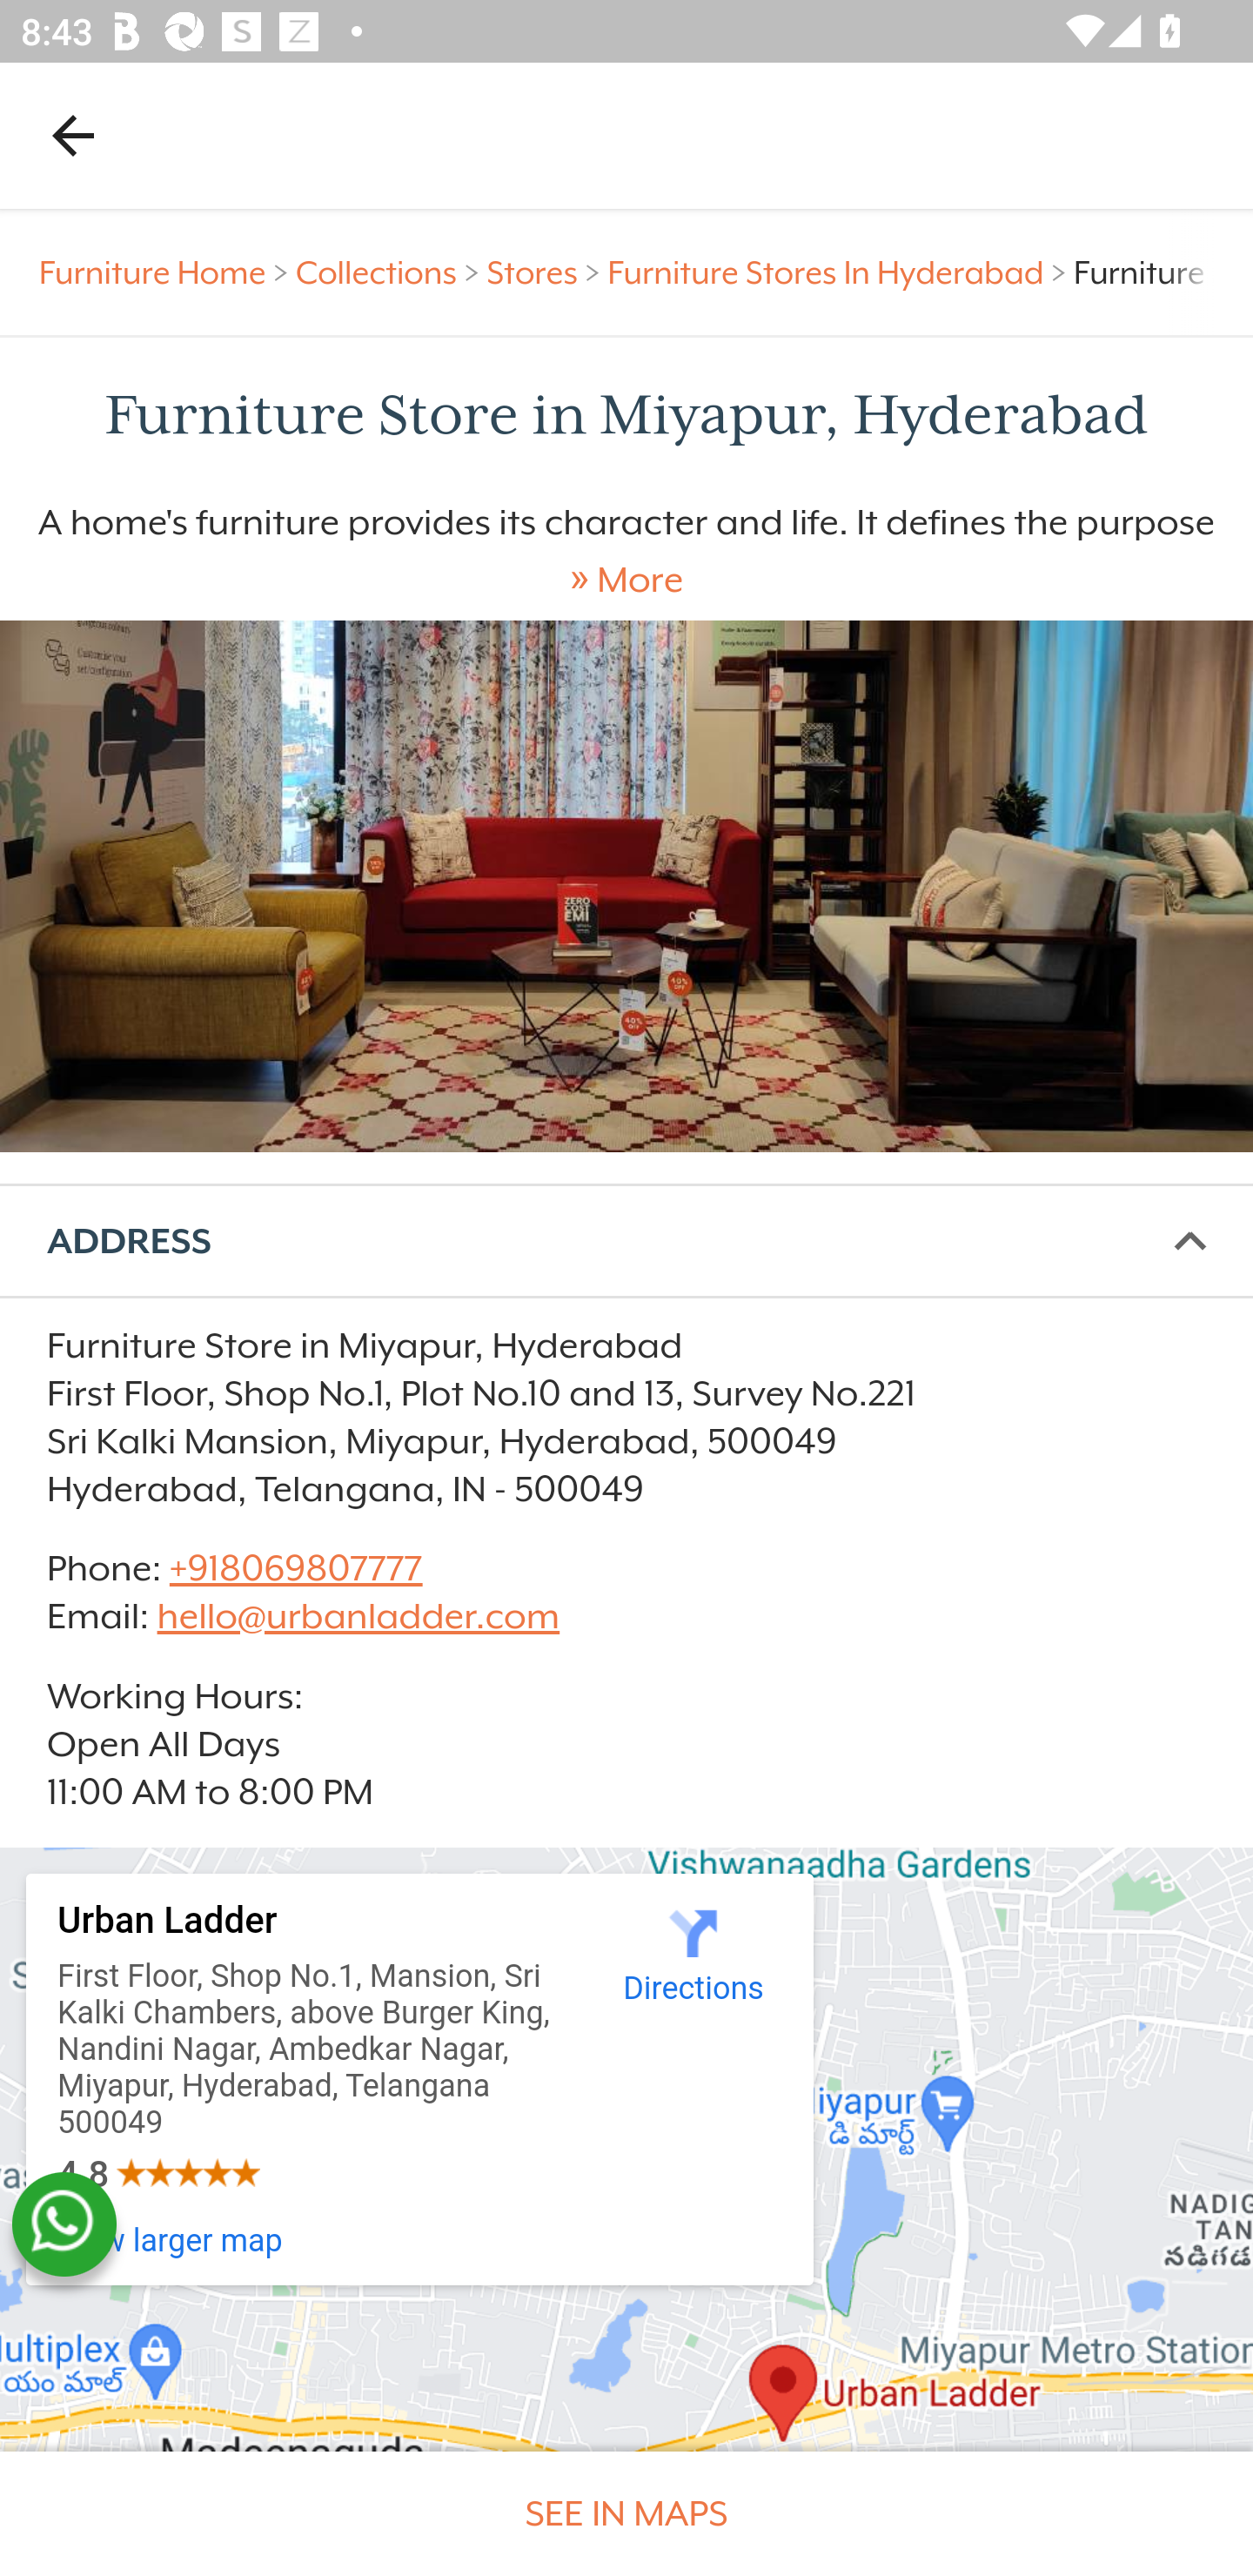 This screenshot has width=1253, height=2576. I want to click on Stores >  Stores  > , so click(546, 273).